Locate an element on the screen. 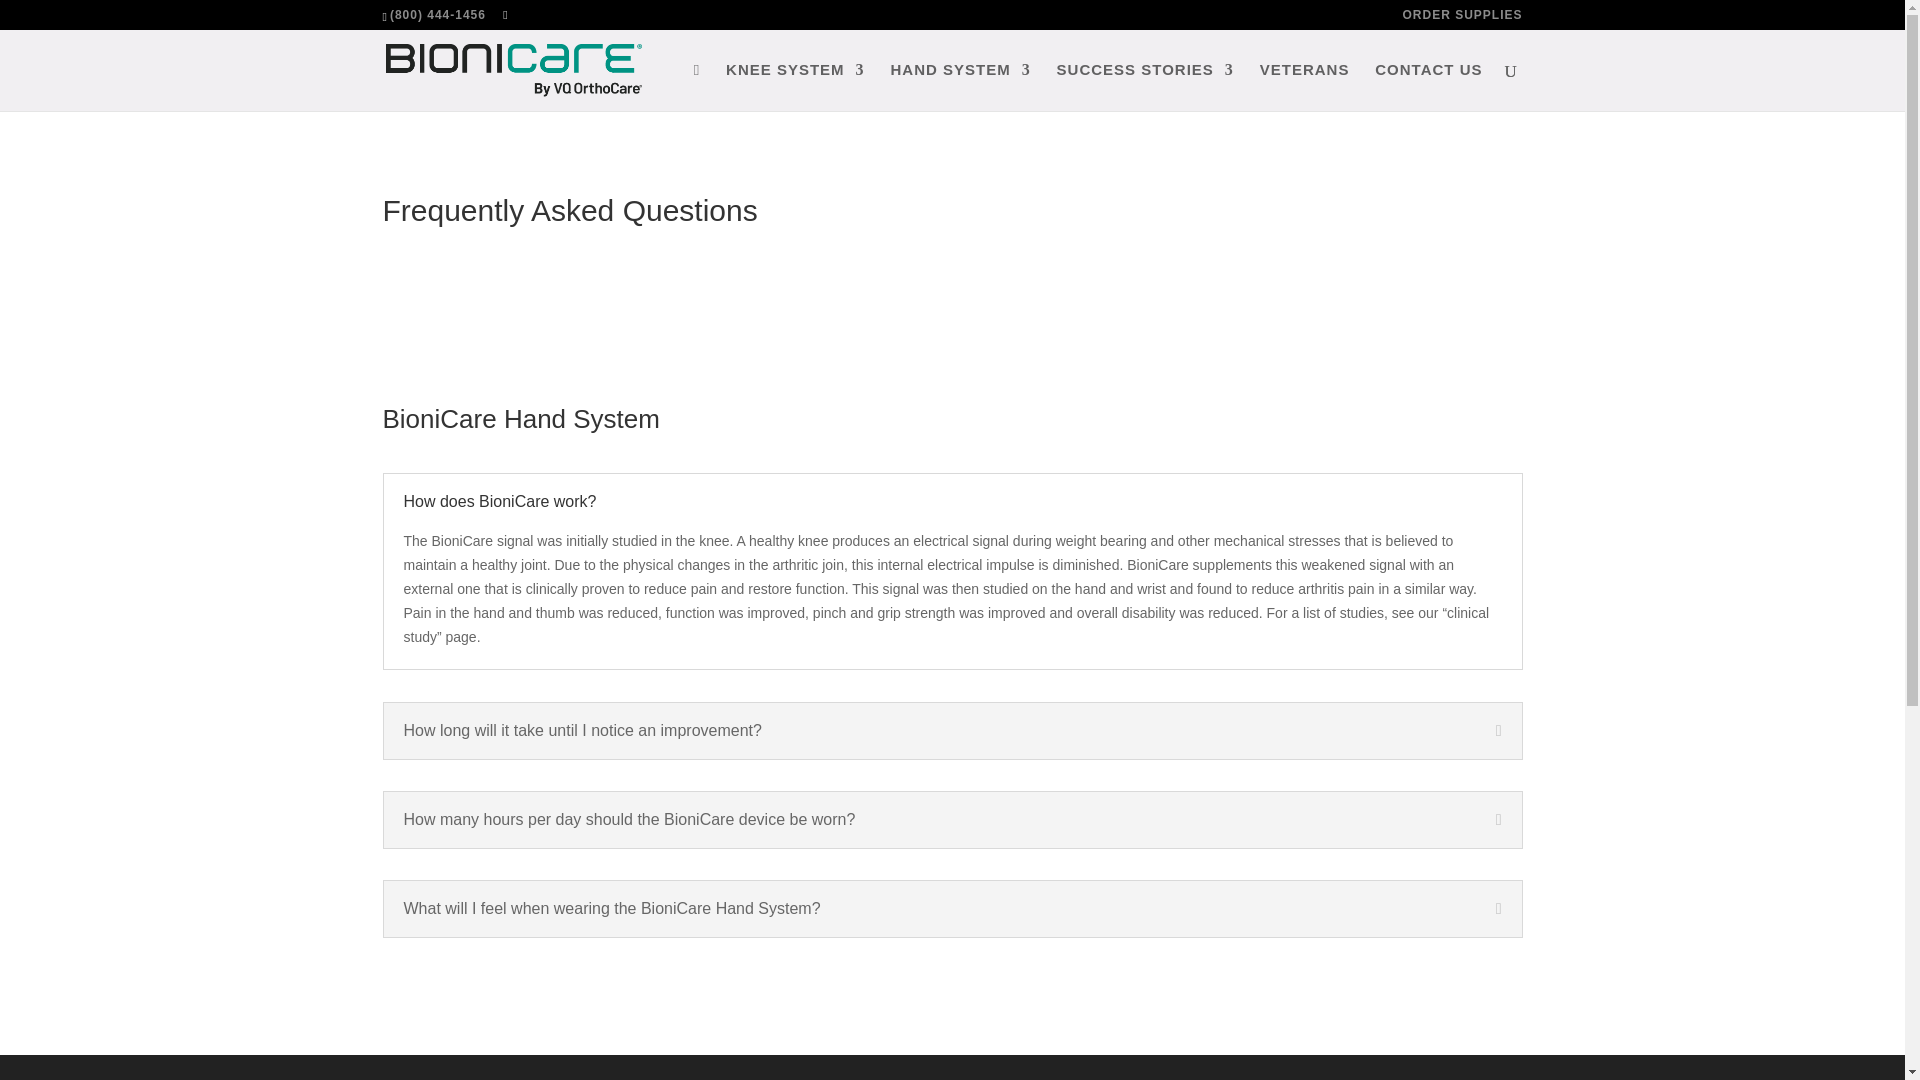 This screenshot has height=1080, width=1920. KNEE SYSTEM is located at coordinates (795, 86).